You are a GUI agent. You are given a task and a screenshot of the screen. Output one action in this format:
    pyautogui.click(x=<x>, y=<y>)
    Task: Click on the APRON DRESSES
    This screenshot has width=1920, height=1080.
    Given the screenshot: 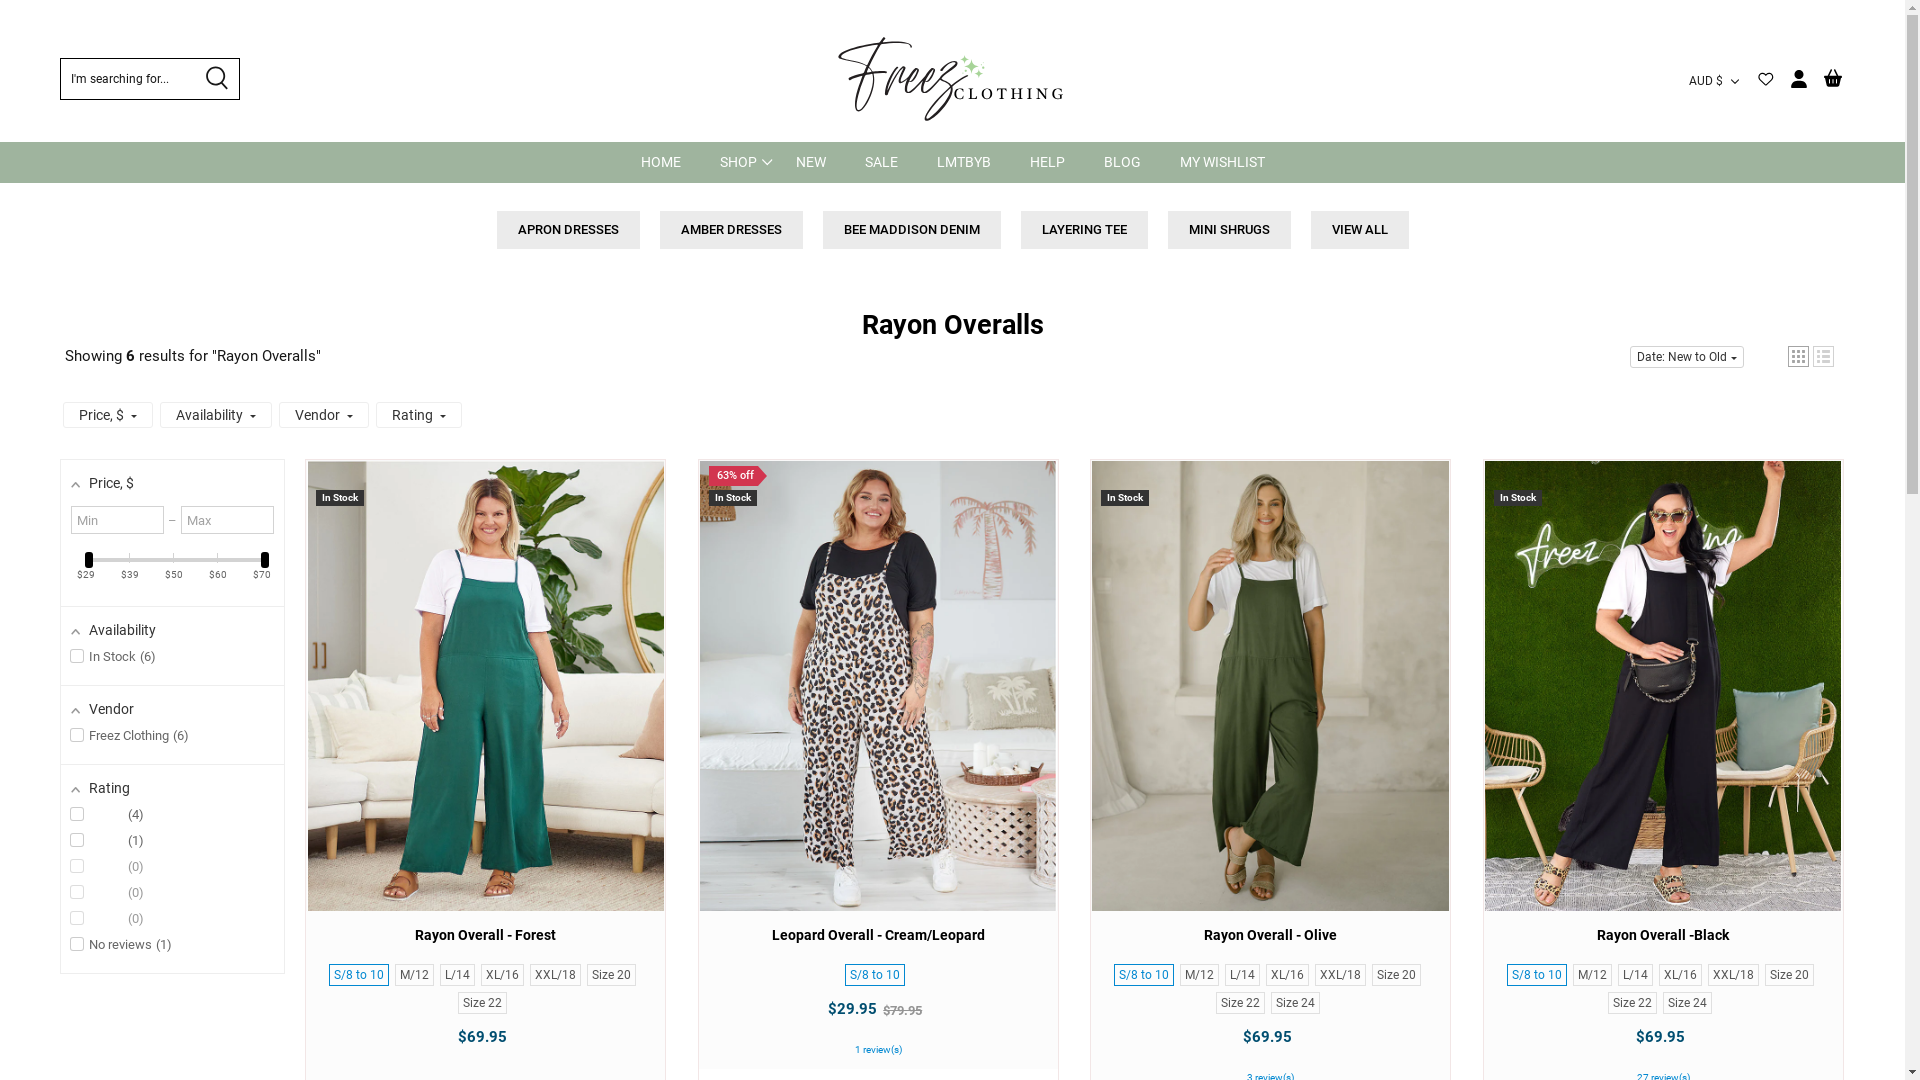 What is the action you would take?
    pyautogui.click(x=568, y=230)
    